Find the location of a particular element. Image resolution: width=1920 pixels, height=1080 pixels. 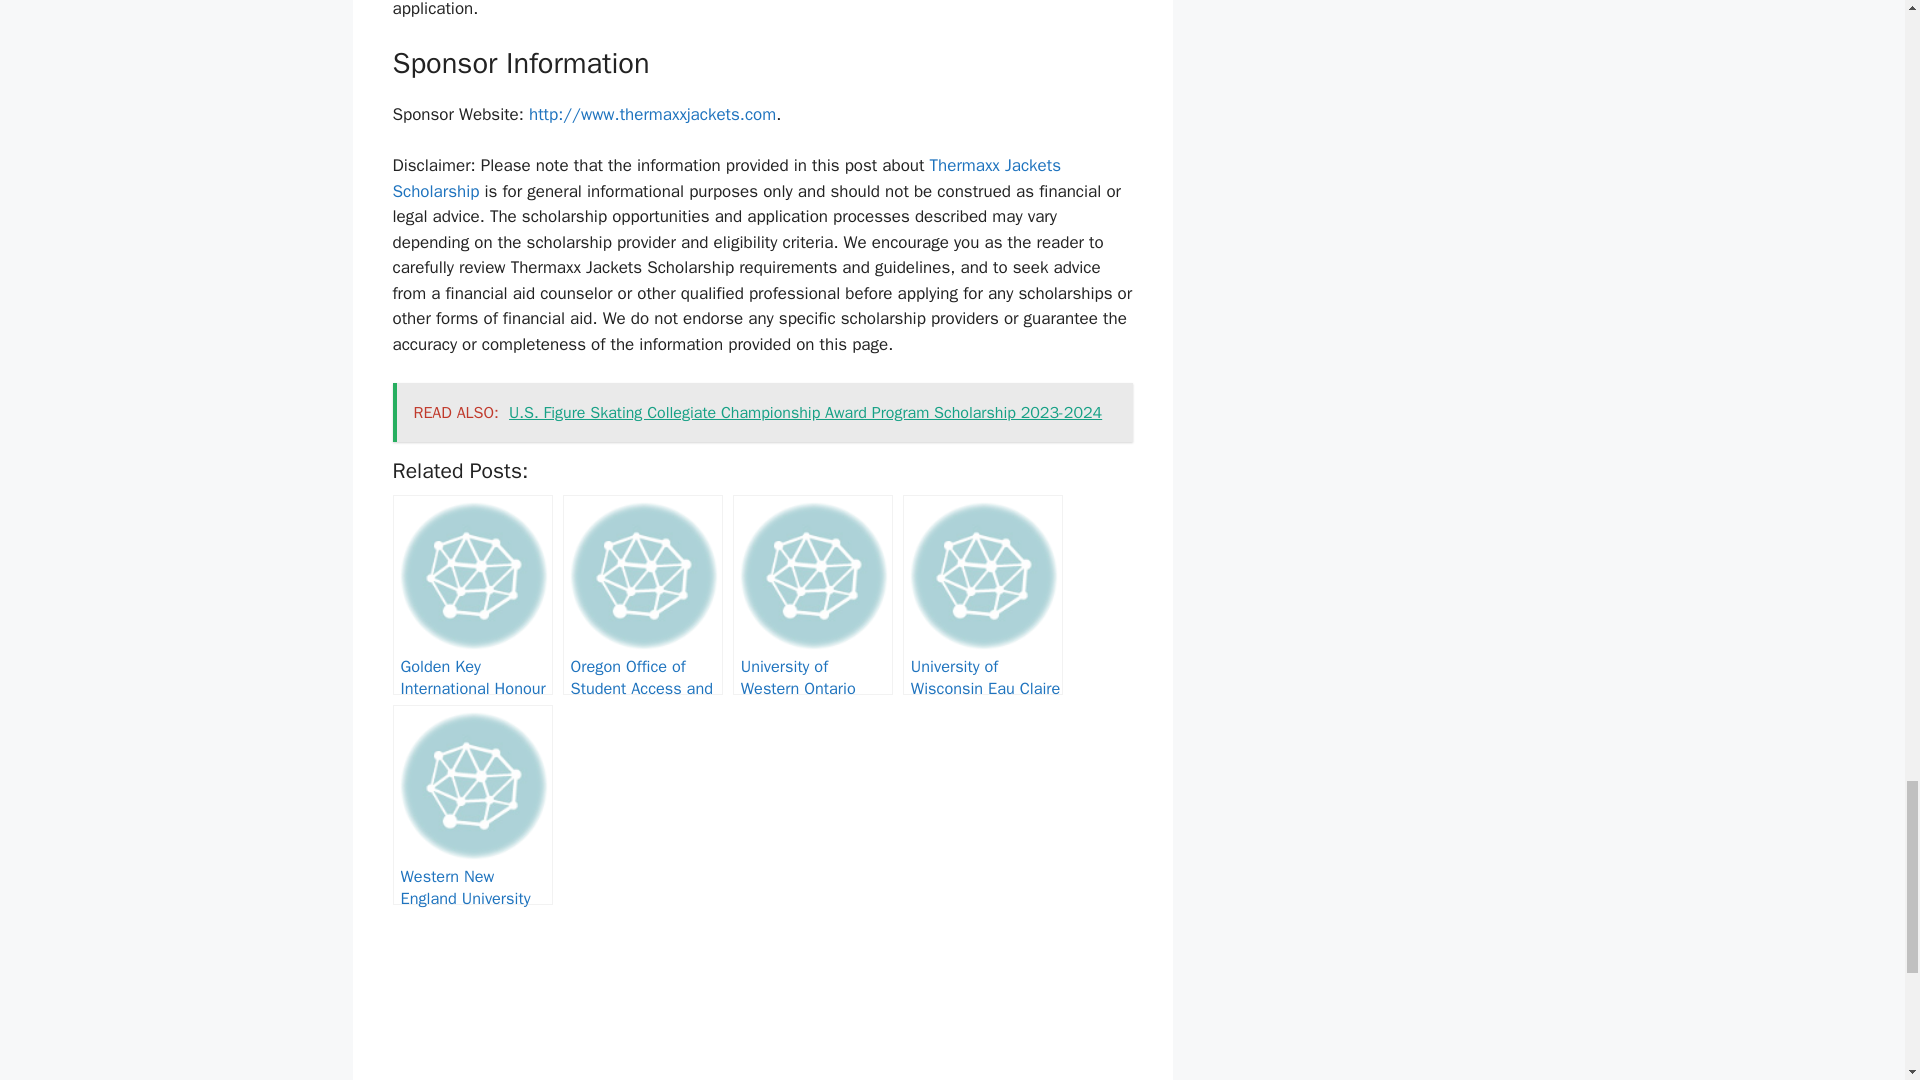

Thermaxx Jackets Scholarship is located at coordinates (725, 178).